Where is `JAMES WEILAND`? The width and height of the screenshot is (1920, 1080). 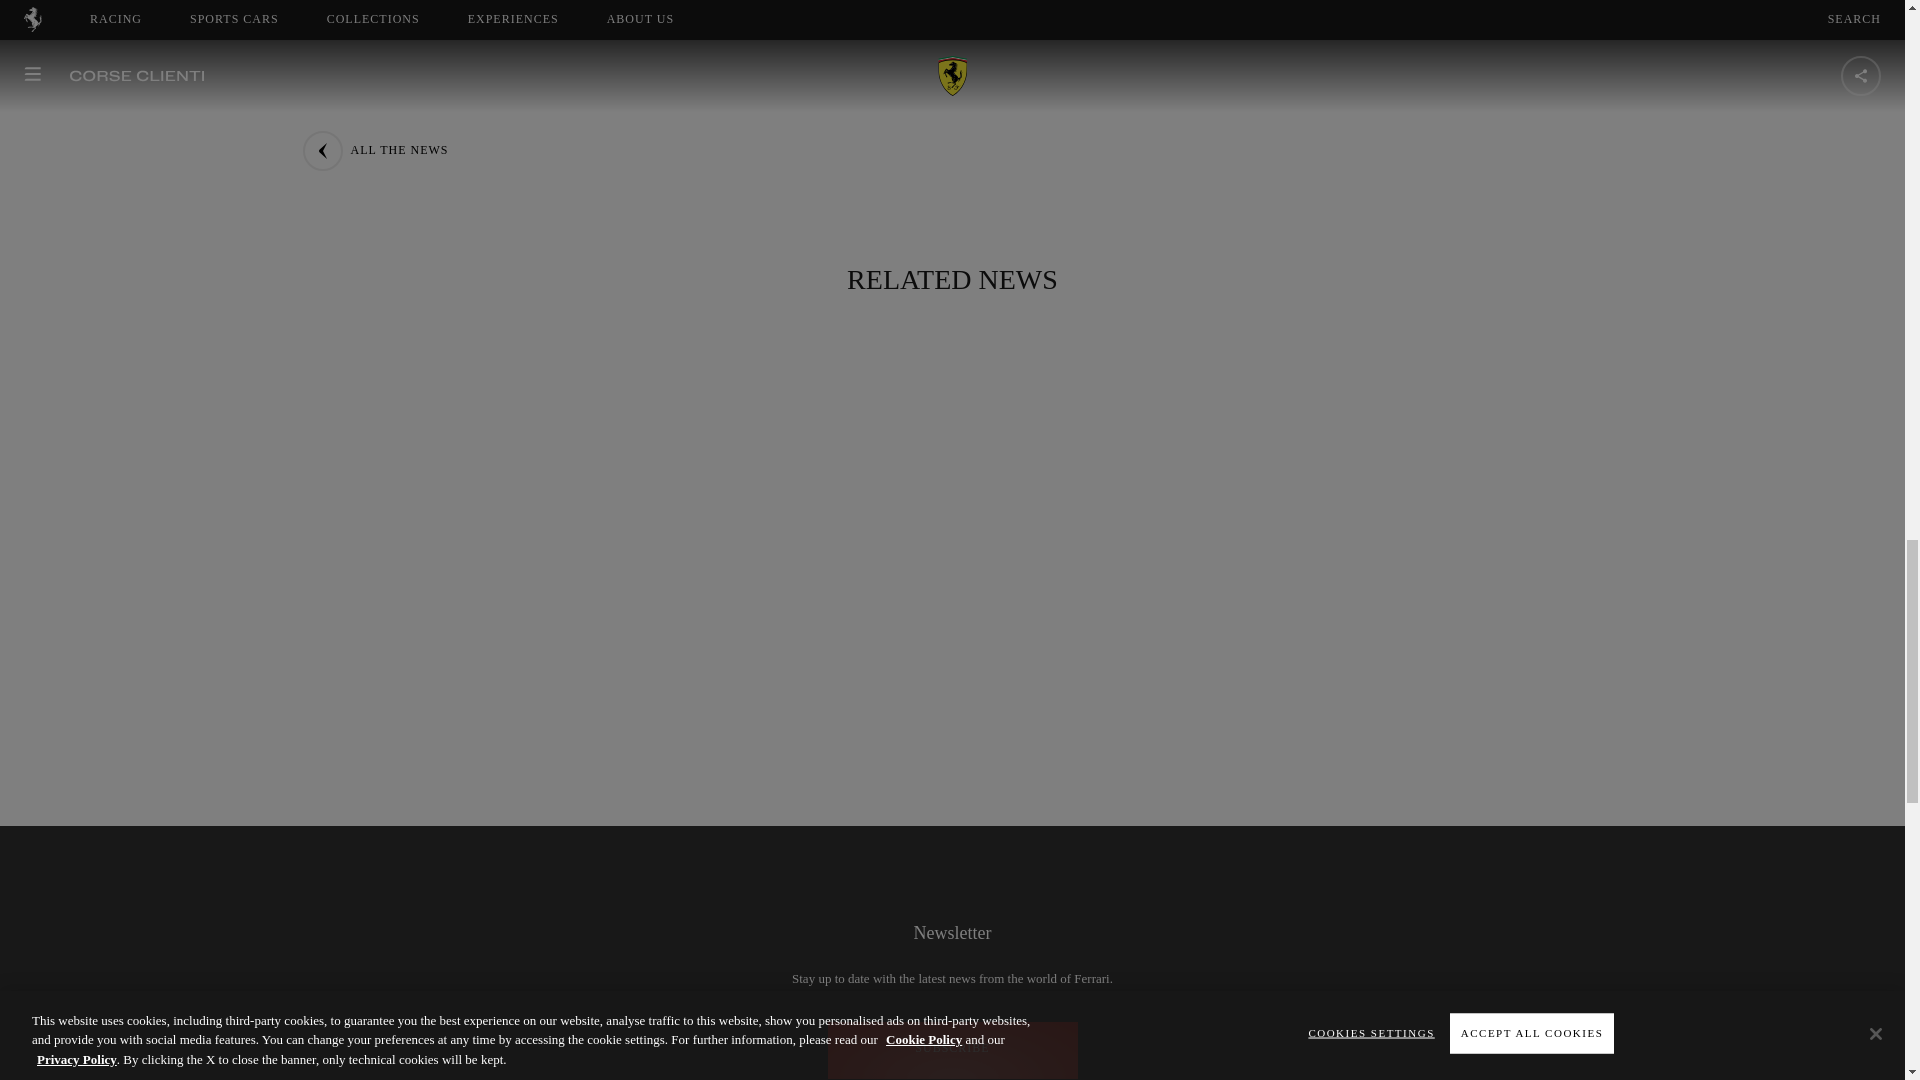
JAMES WEILAND is located at coordinates (1418, 94).